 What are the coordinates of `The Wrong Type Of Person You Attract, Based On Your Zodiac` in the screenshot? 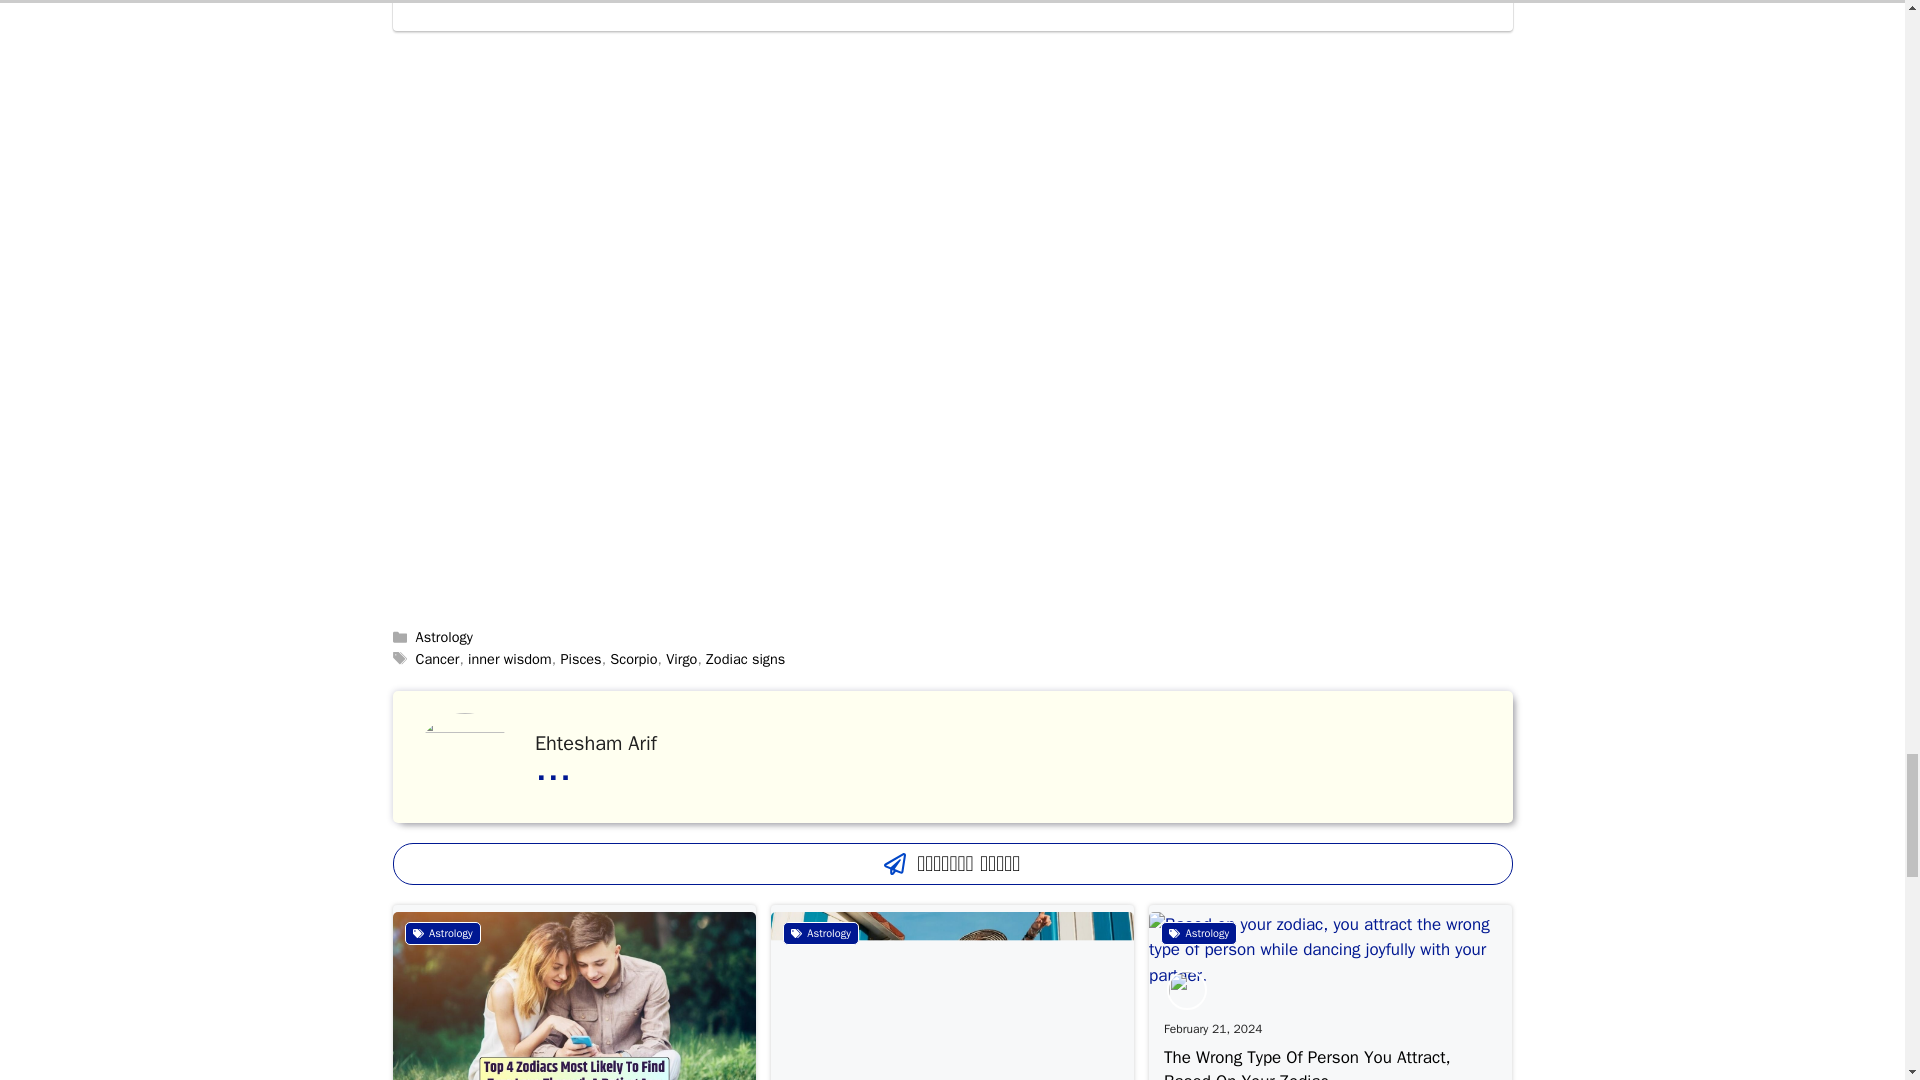 It's located at (1307, 1063).